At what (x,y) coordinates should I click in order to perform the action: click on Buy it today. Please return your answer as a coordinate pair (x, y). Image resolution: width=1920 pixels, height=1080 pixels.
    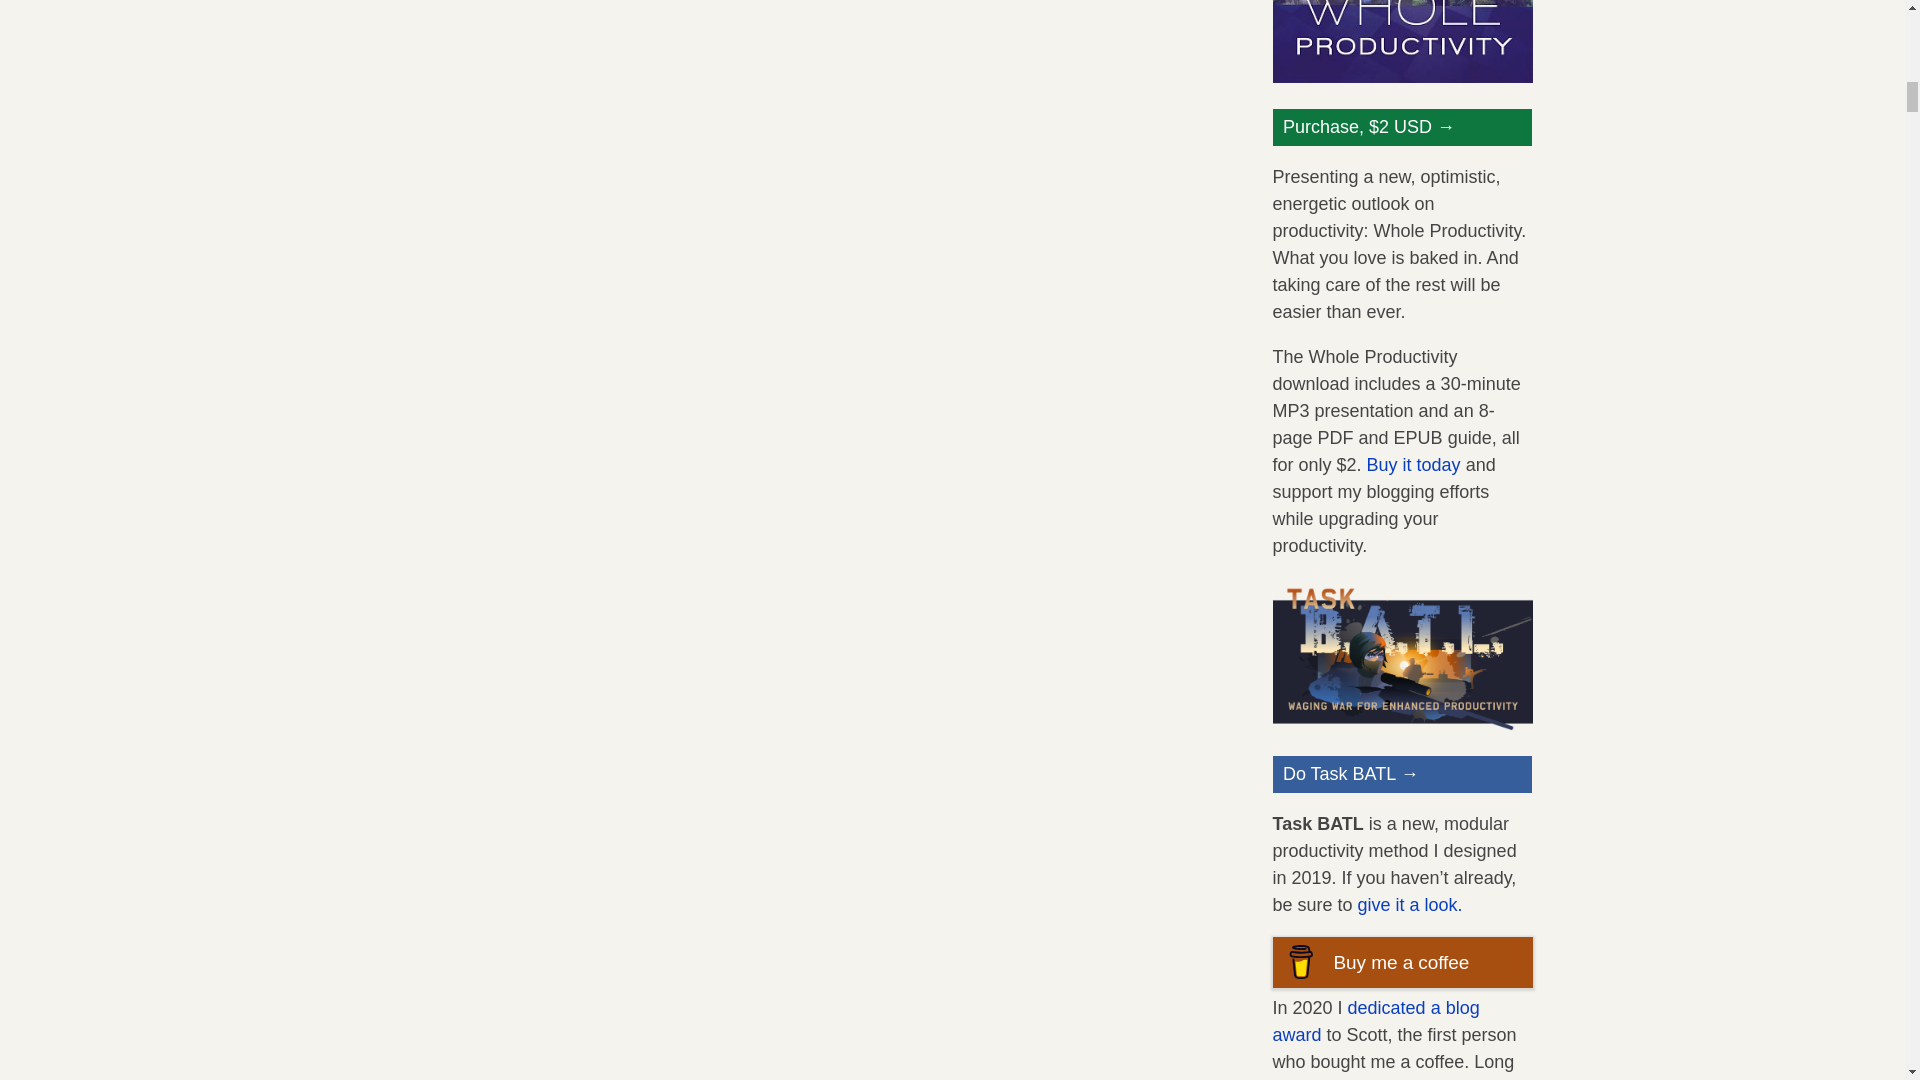
    Looking at the image, I should click on (1414, 464).